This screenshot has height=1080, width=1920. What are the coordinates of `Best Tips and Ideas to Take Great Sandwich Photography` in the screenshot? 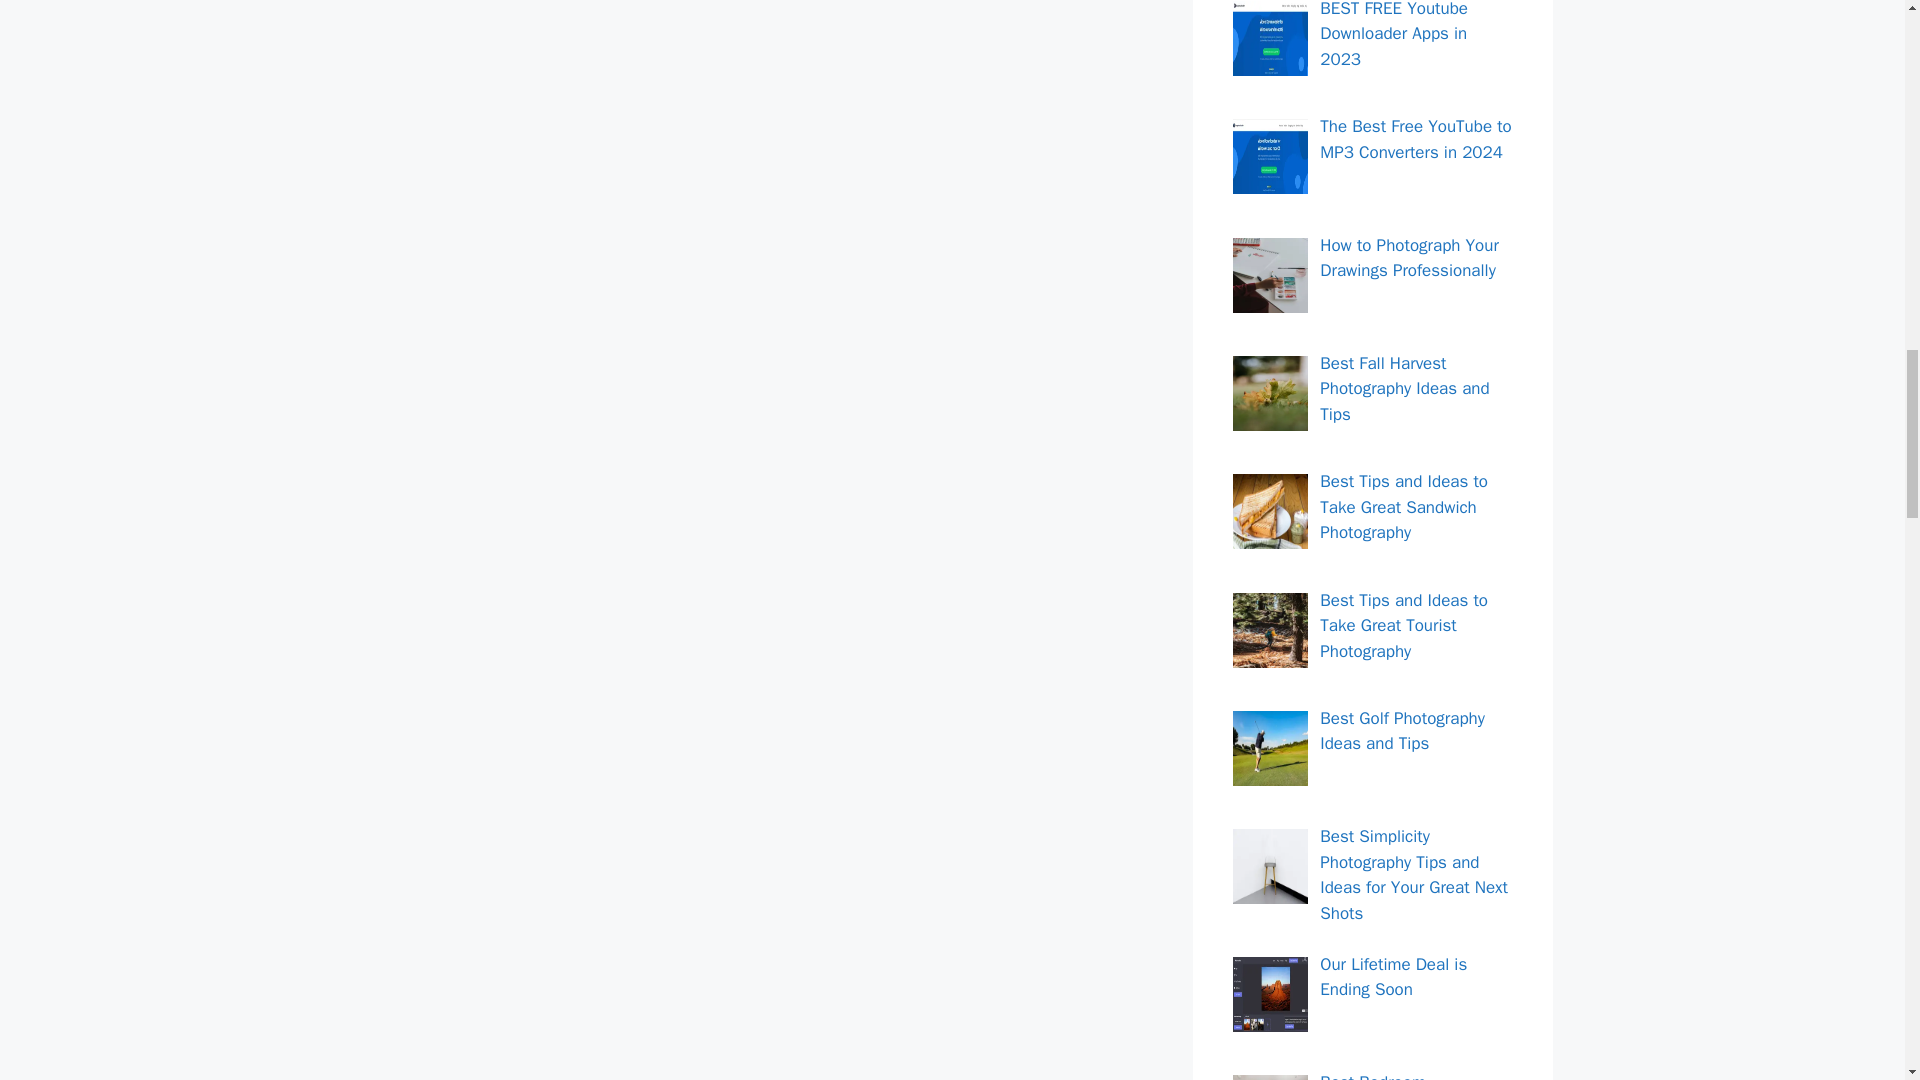 It's located at (1404, 506).